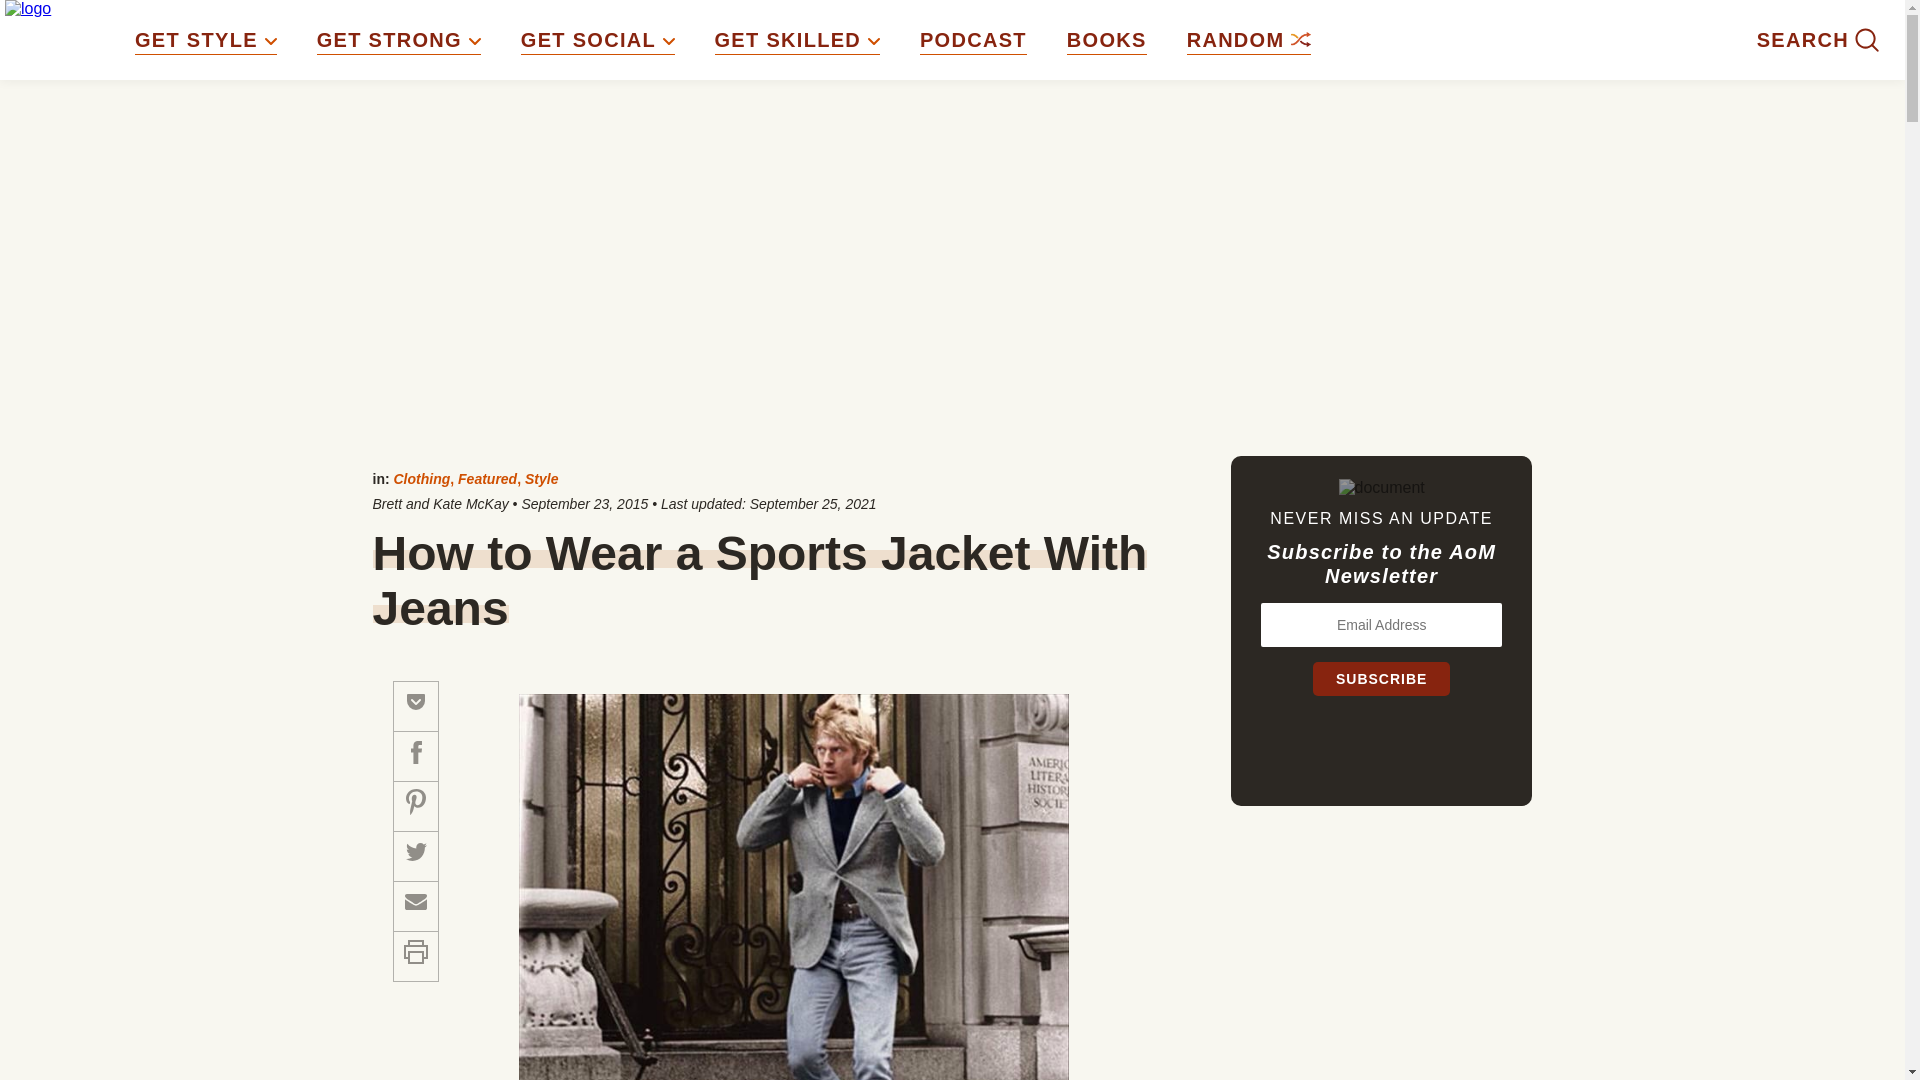  Describe the element at coordinates (1381, 678) in the screenshot. I see `Subscribe` at that location.